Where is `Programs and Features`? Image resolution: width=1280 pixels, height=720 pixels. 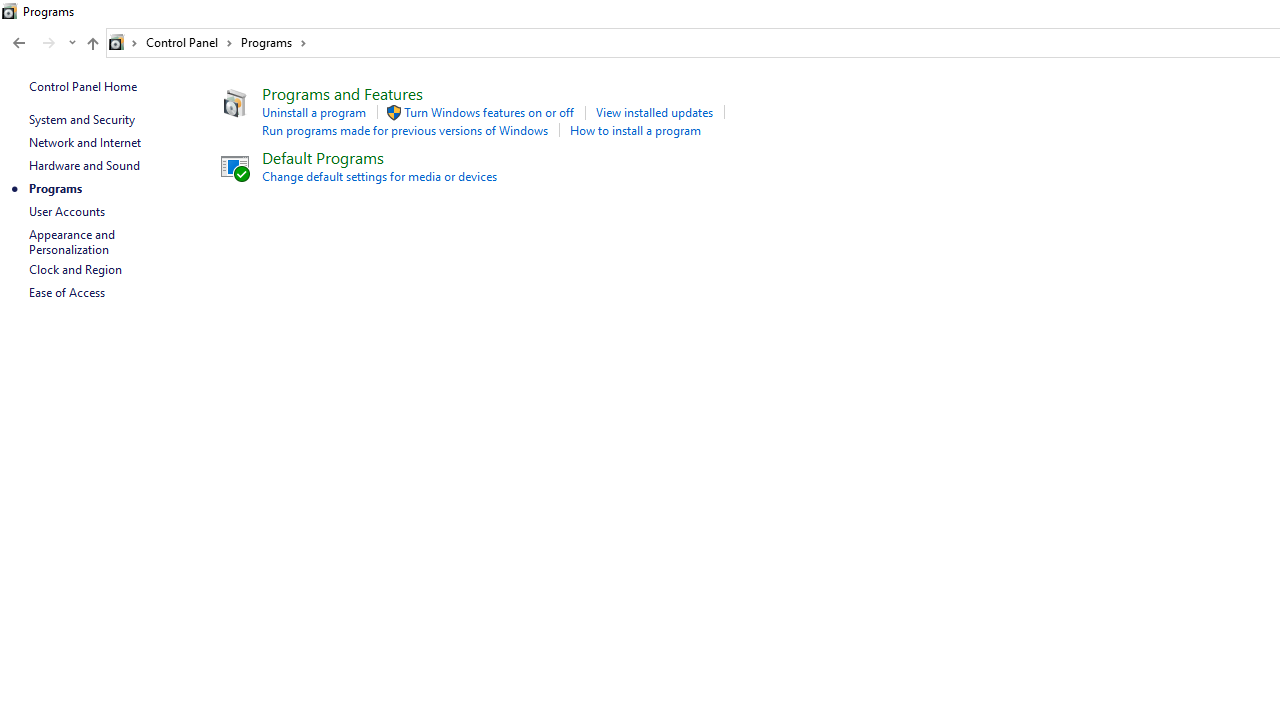
Programs and Features is located at coordinates (342, 92).